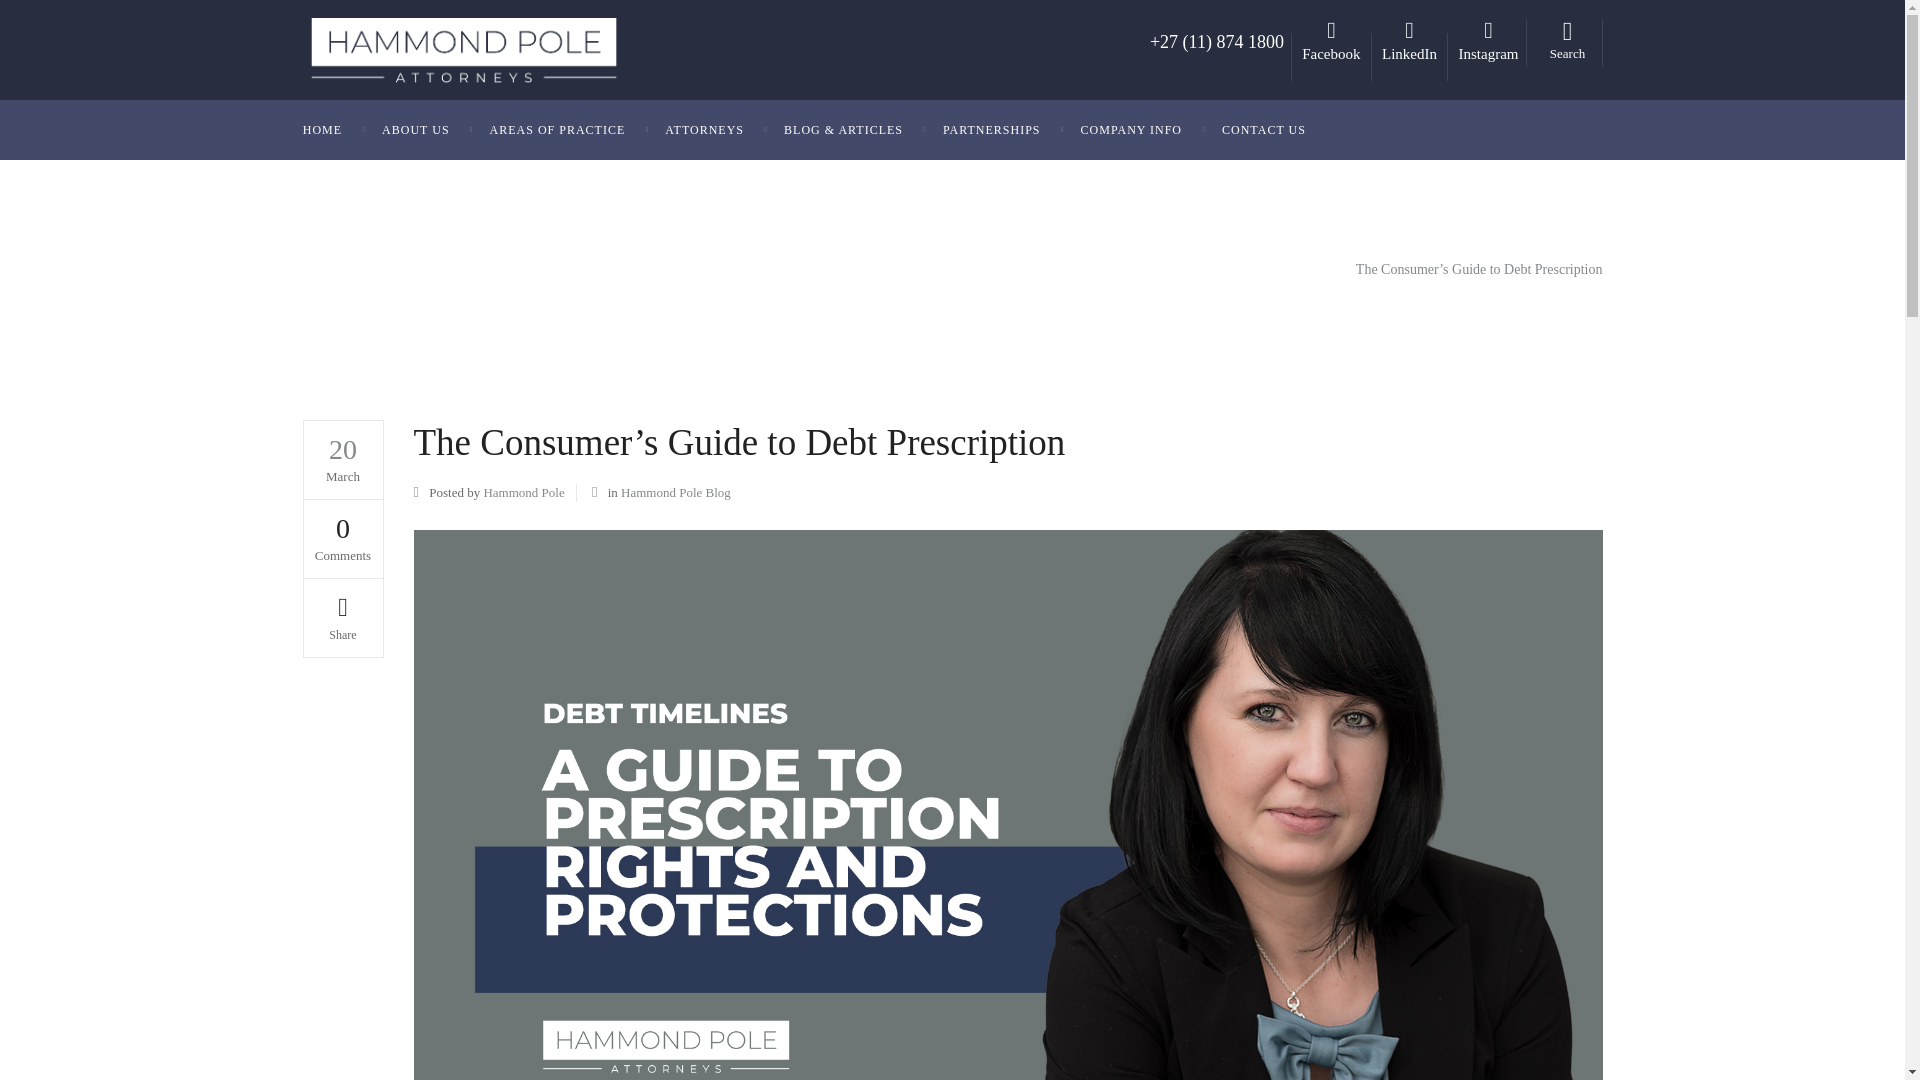 This screenshot has height=1080, width=1920. What do you see at coordinates (1488, 54) in the screenshot?
I see `Instagram` at bounding box center [1488, 54].